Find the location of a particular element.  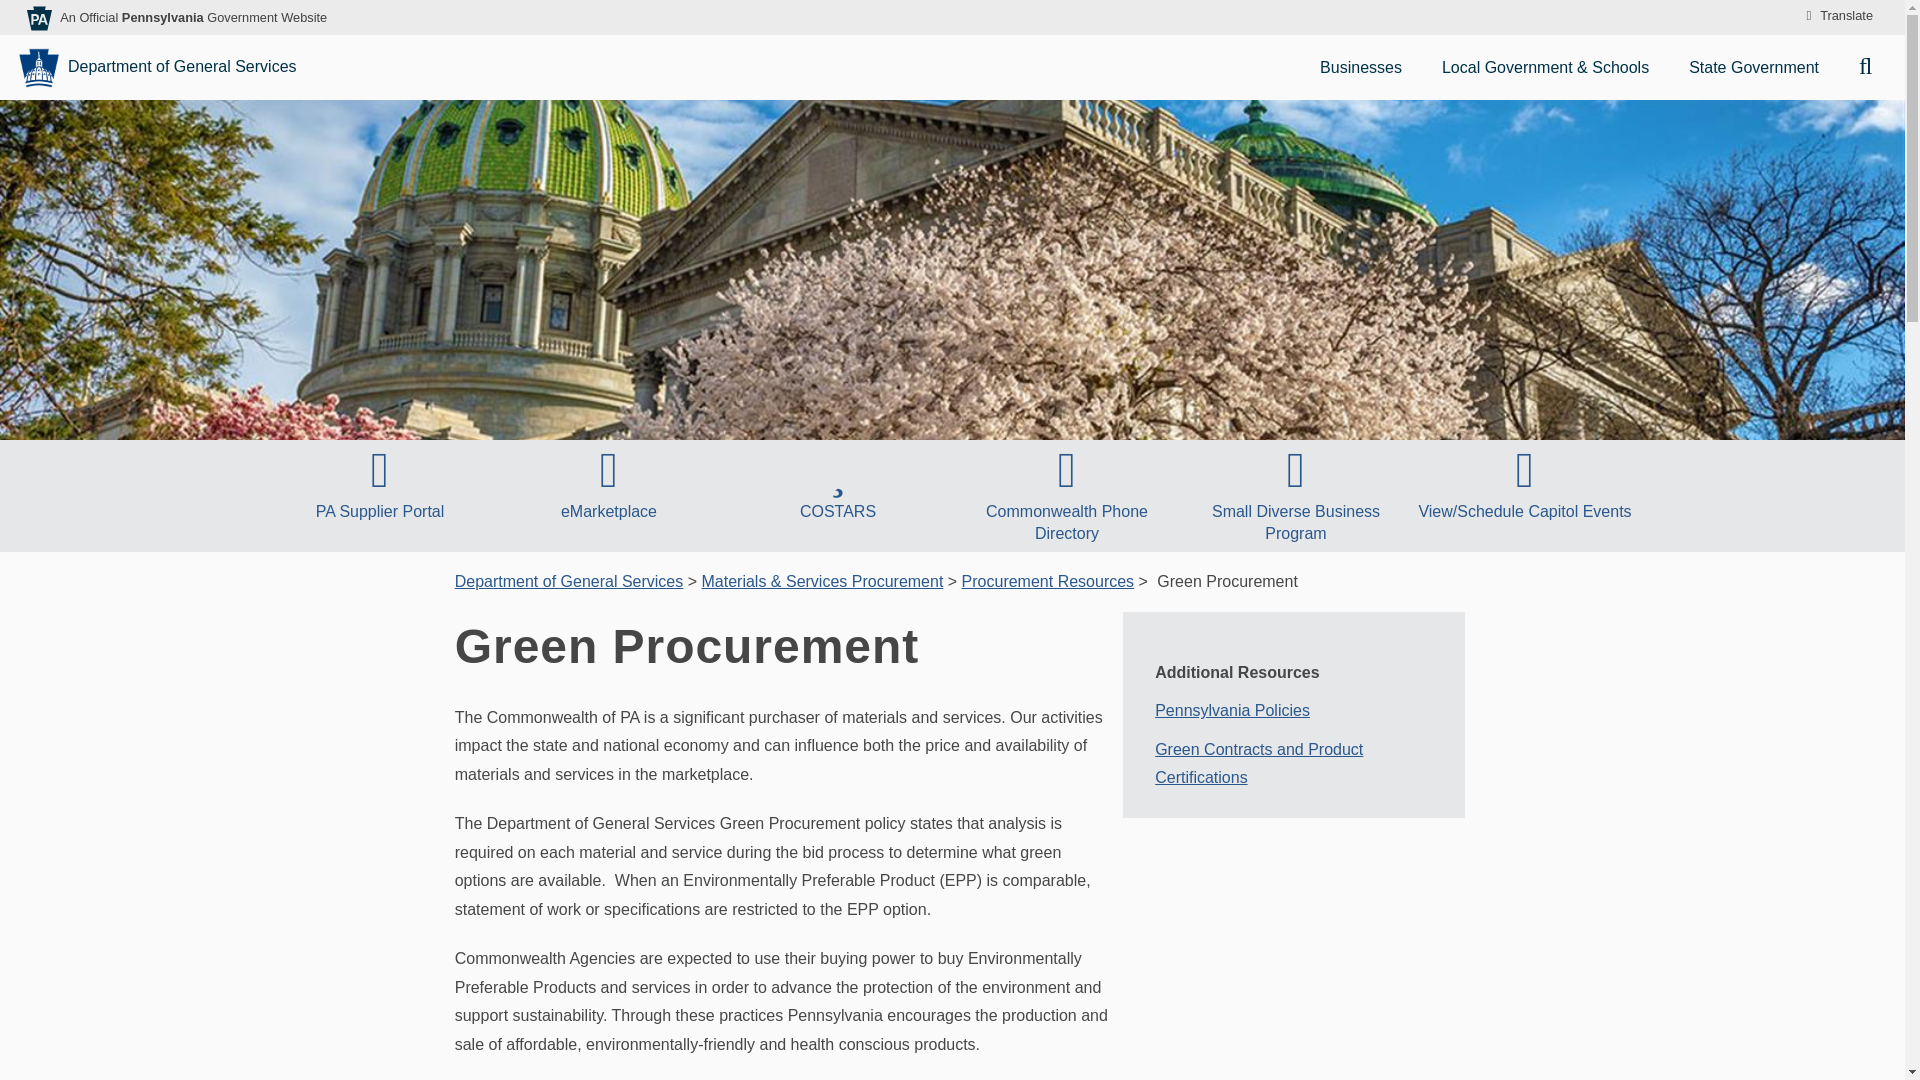

Businesses is located at coordinates (1364, 67).